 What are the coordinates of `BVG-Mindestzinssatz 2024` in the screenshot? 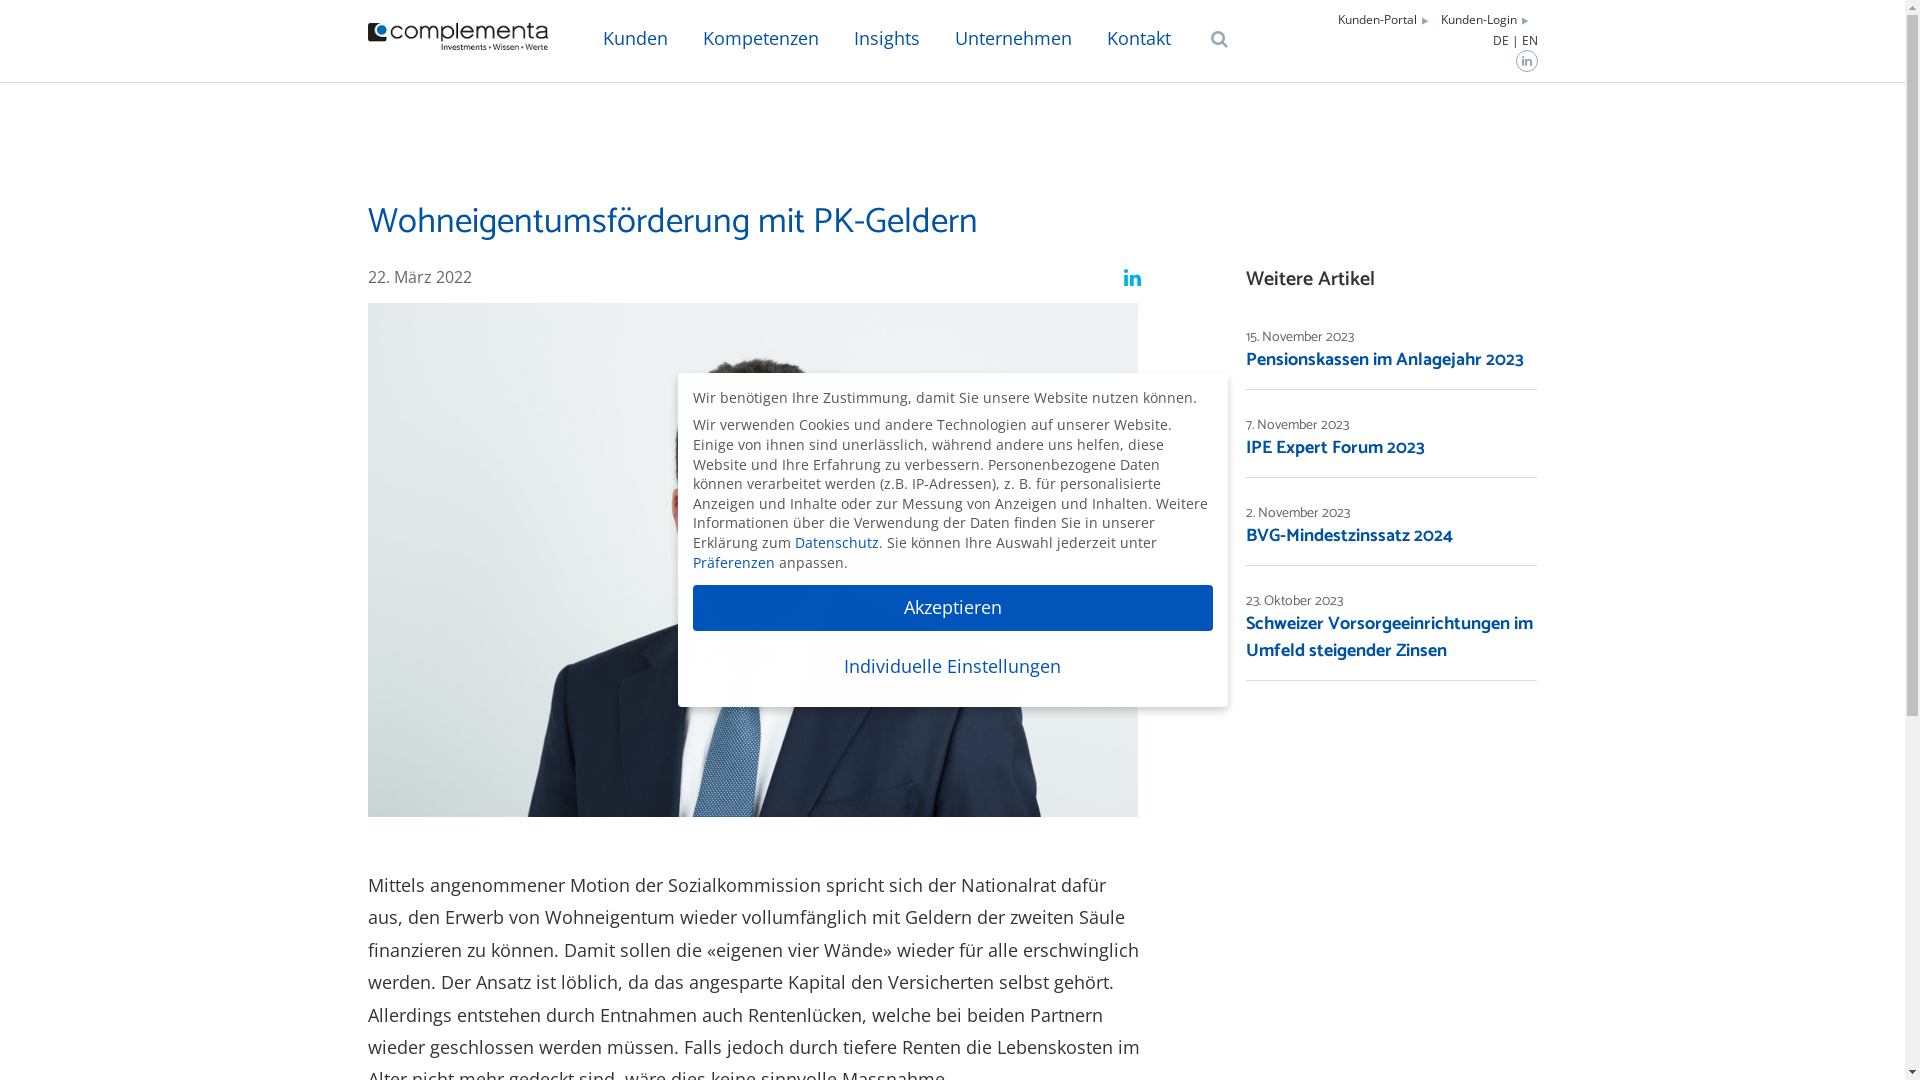 It's located at (1350, 536).